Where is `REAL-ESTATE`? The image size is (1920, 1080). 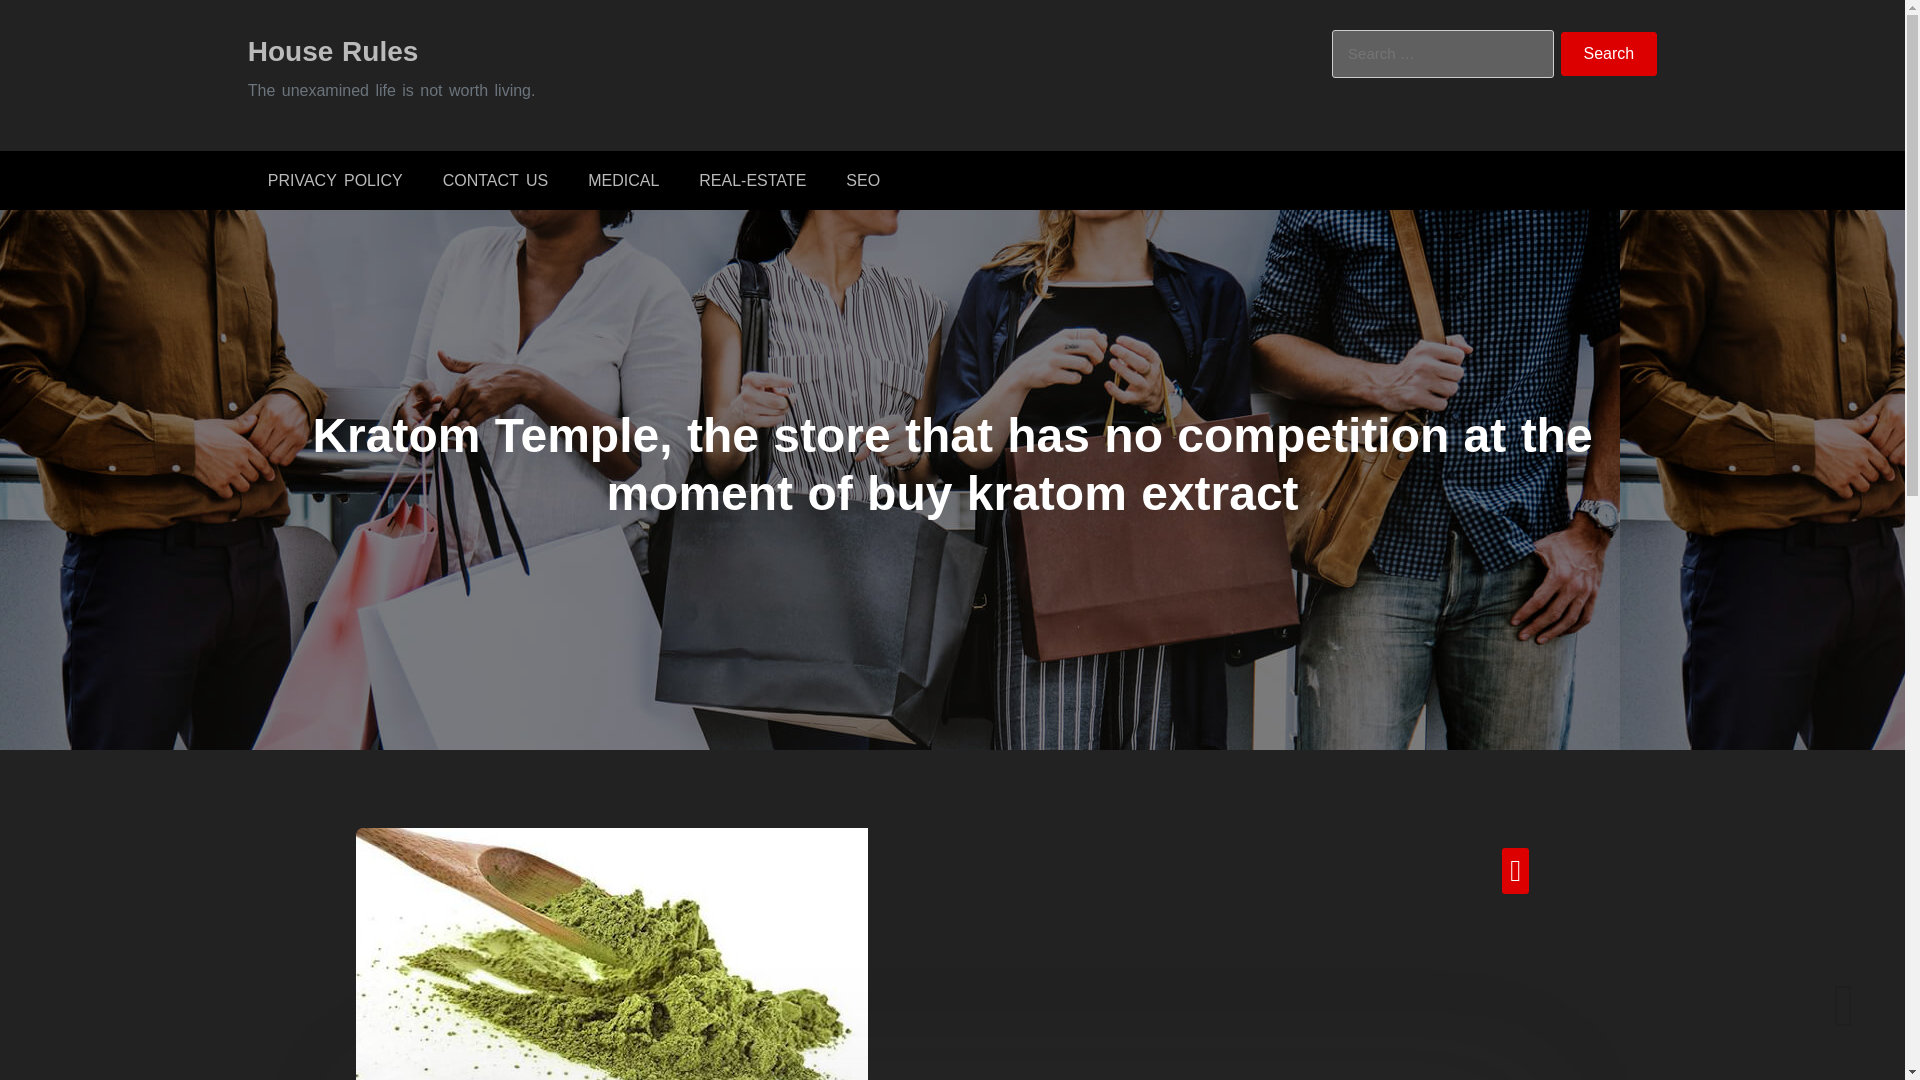
REAL-ESTATE is located at coordinates (752, 180).